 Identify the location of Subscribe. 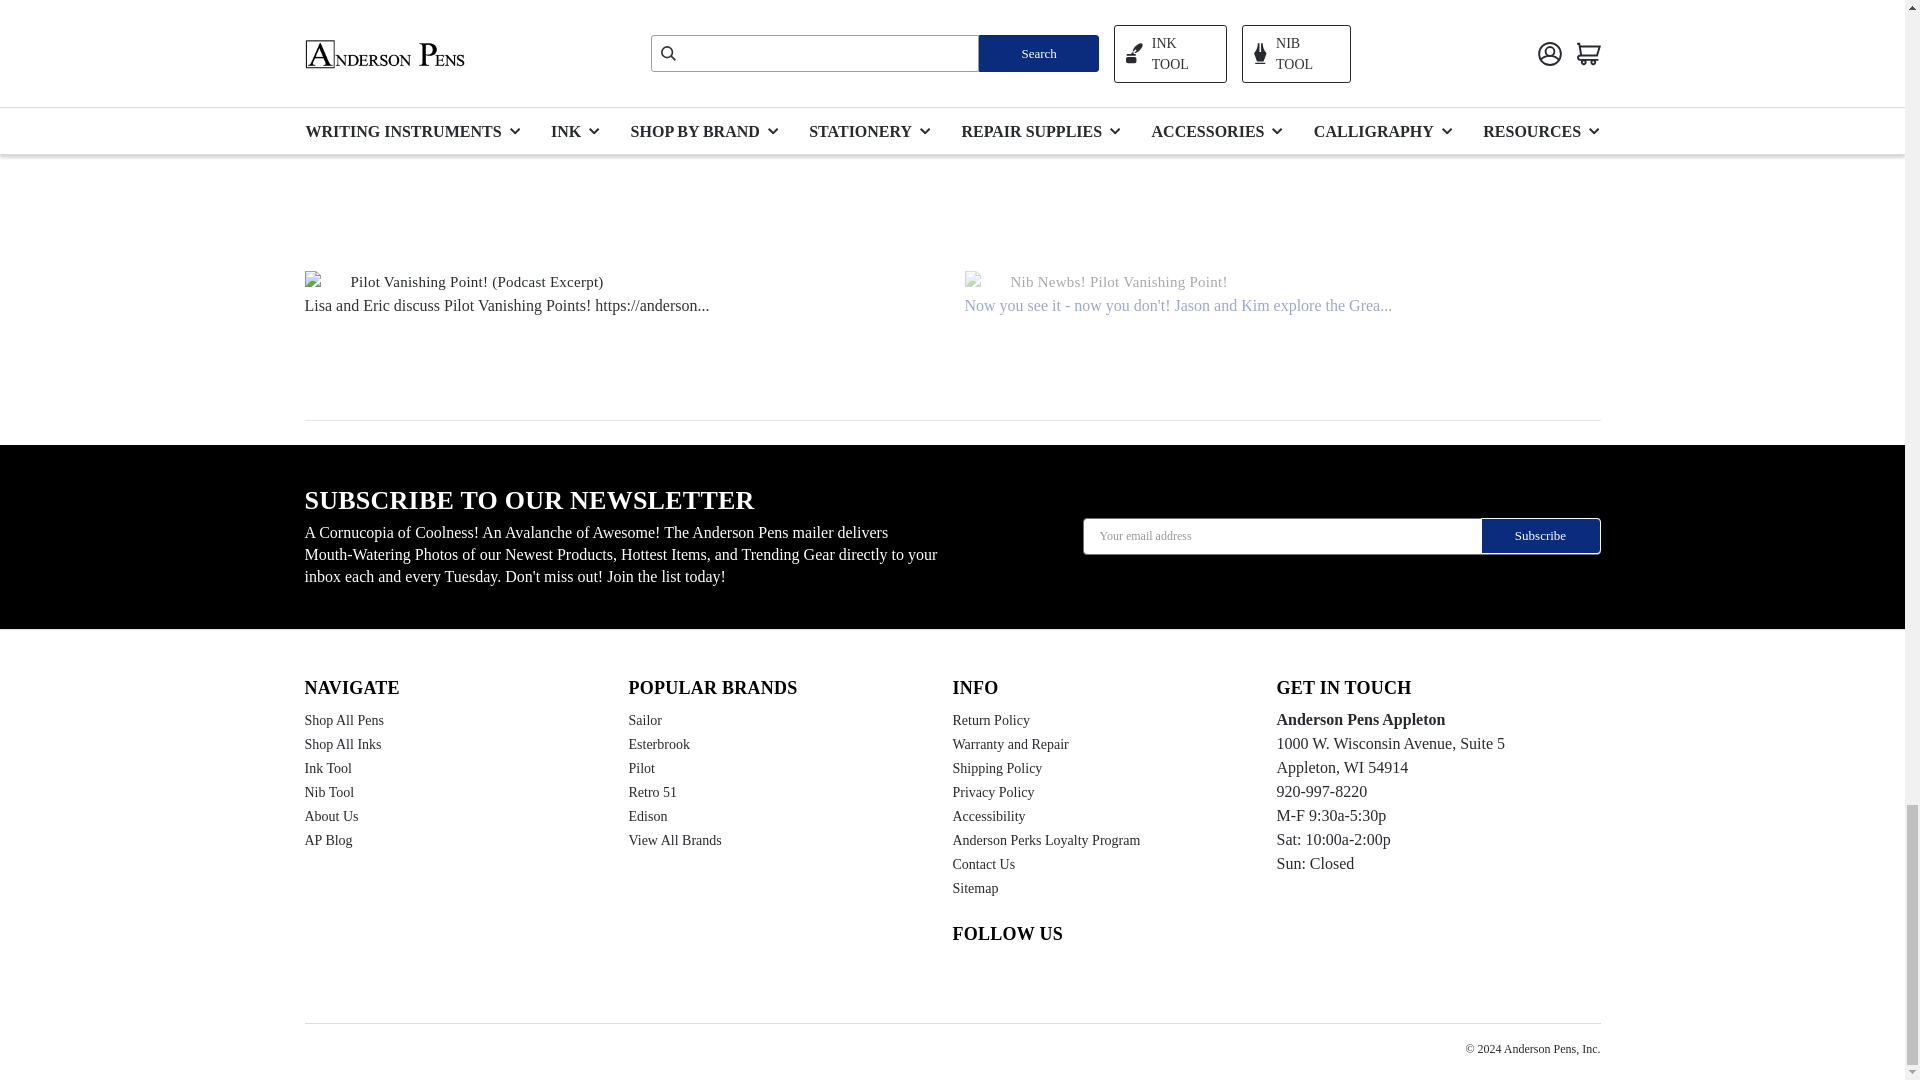
(1540, 536).